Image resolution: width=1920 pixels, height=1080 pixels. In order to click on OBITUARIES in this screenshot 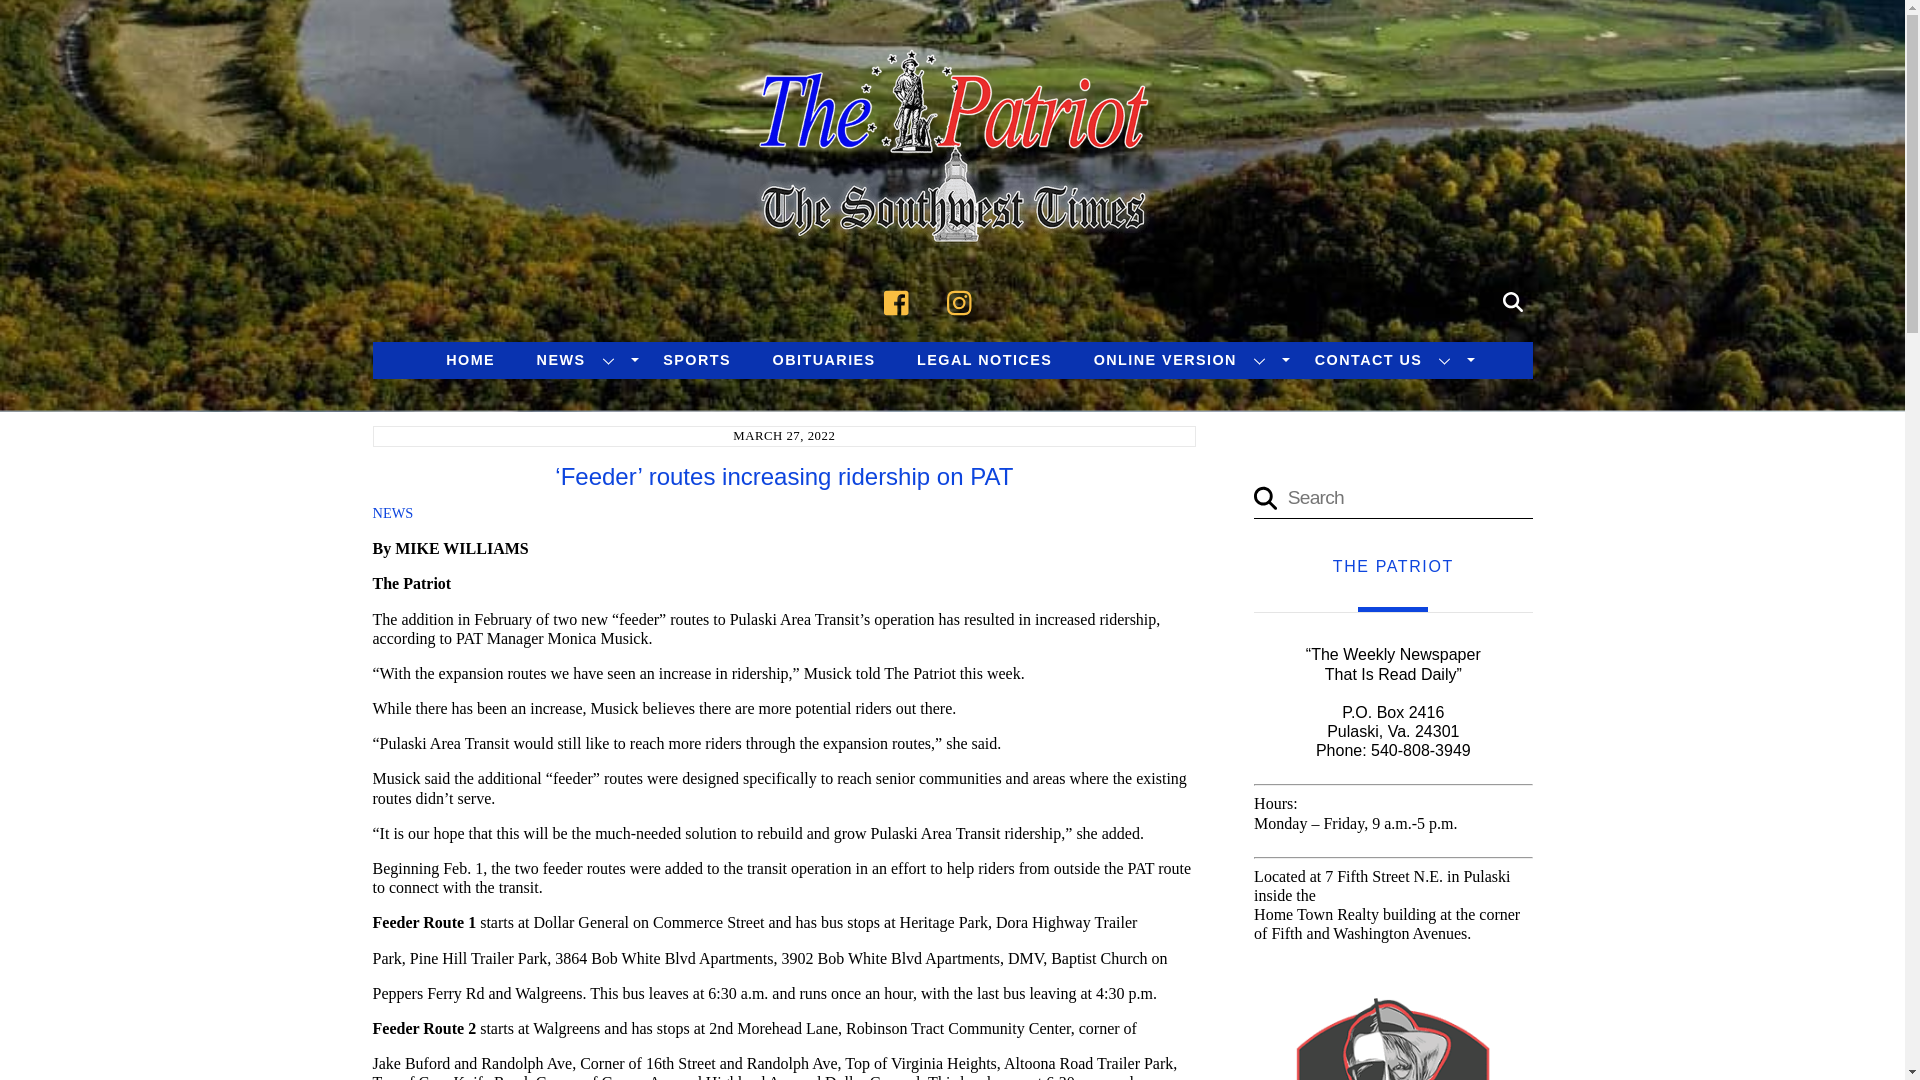, I will do `click(824, 360)`.